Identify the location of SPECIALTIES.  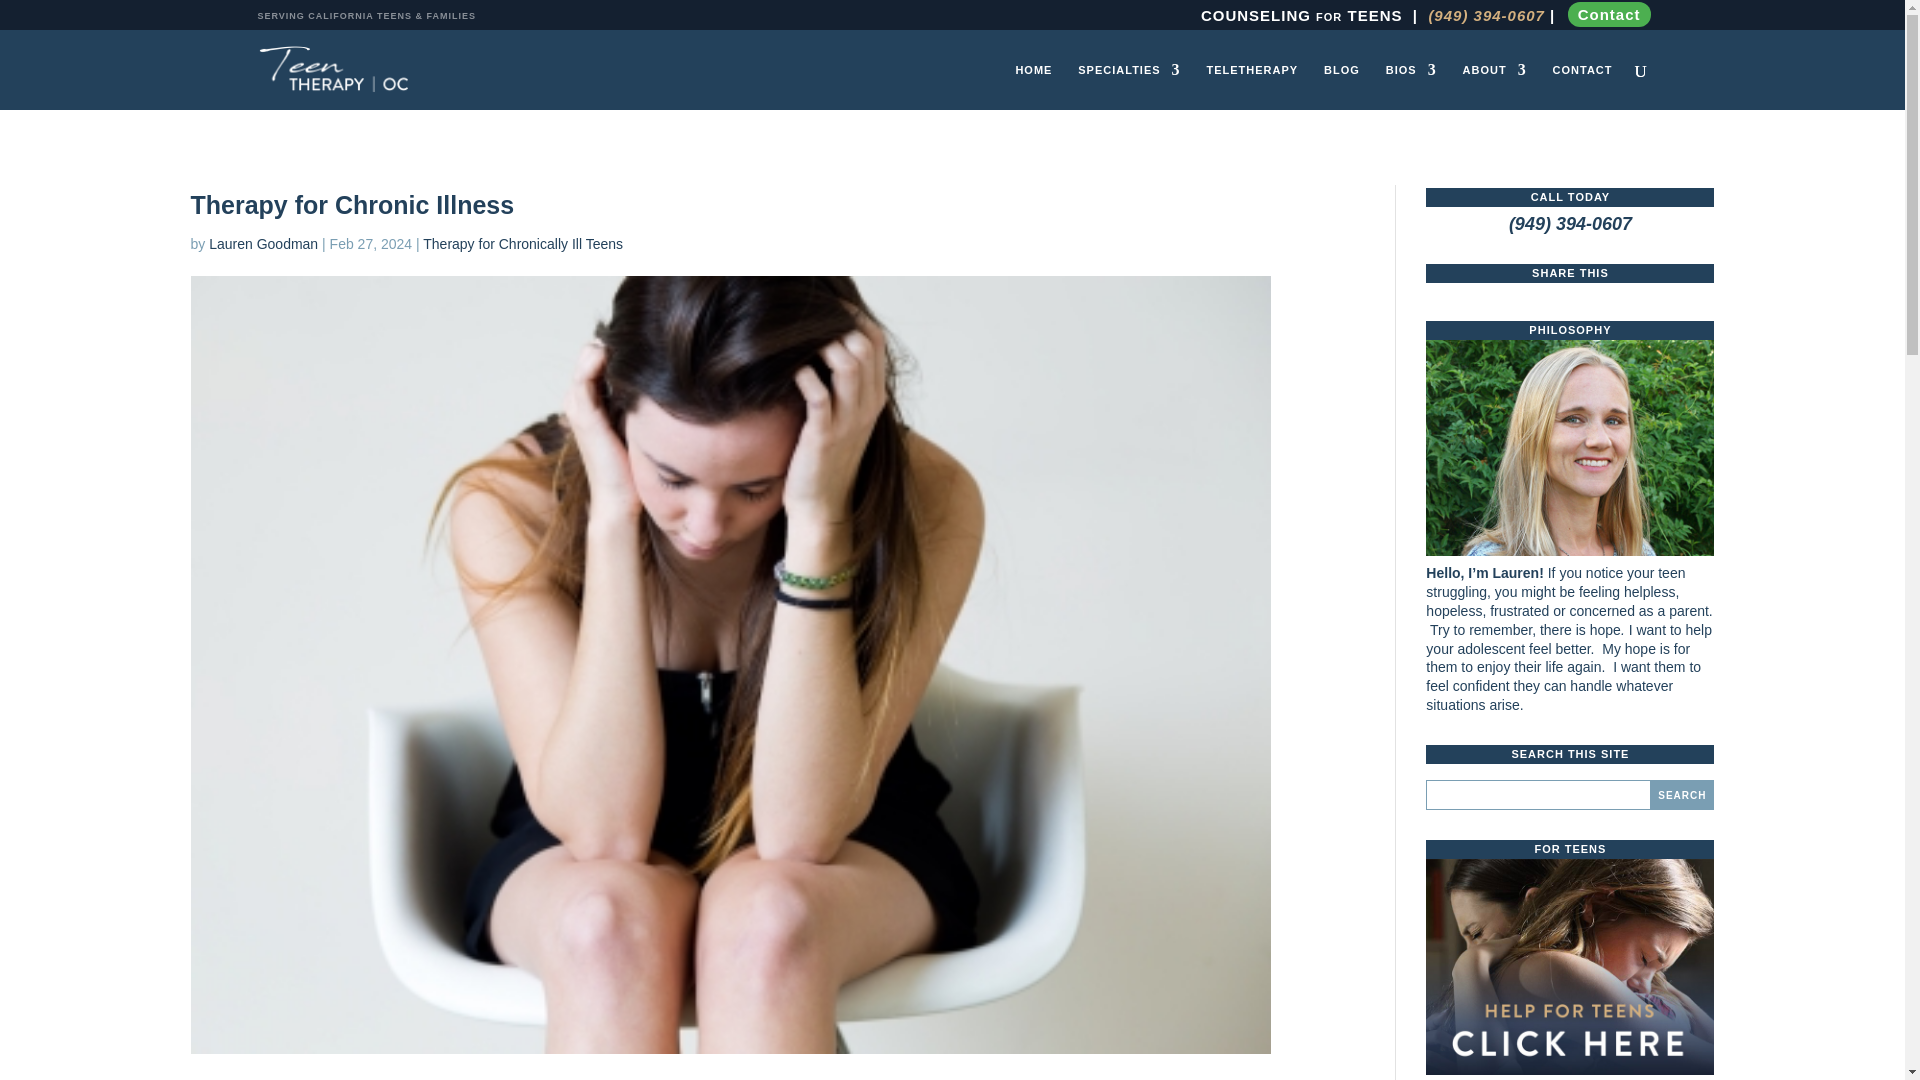
(1128, 86).